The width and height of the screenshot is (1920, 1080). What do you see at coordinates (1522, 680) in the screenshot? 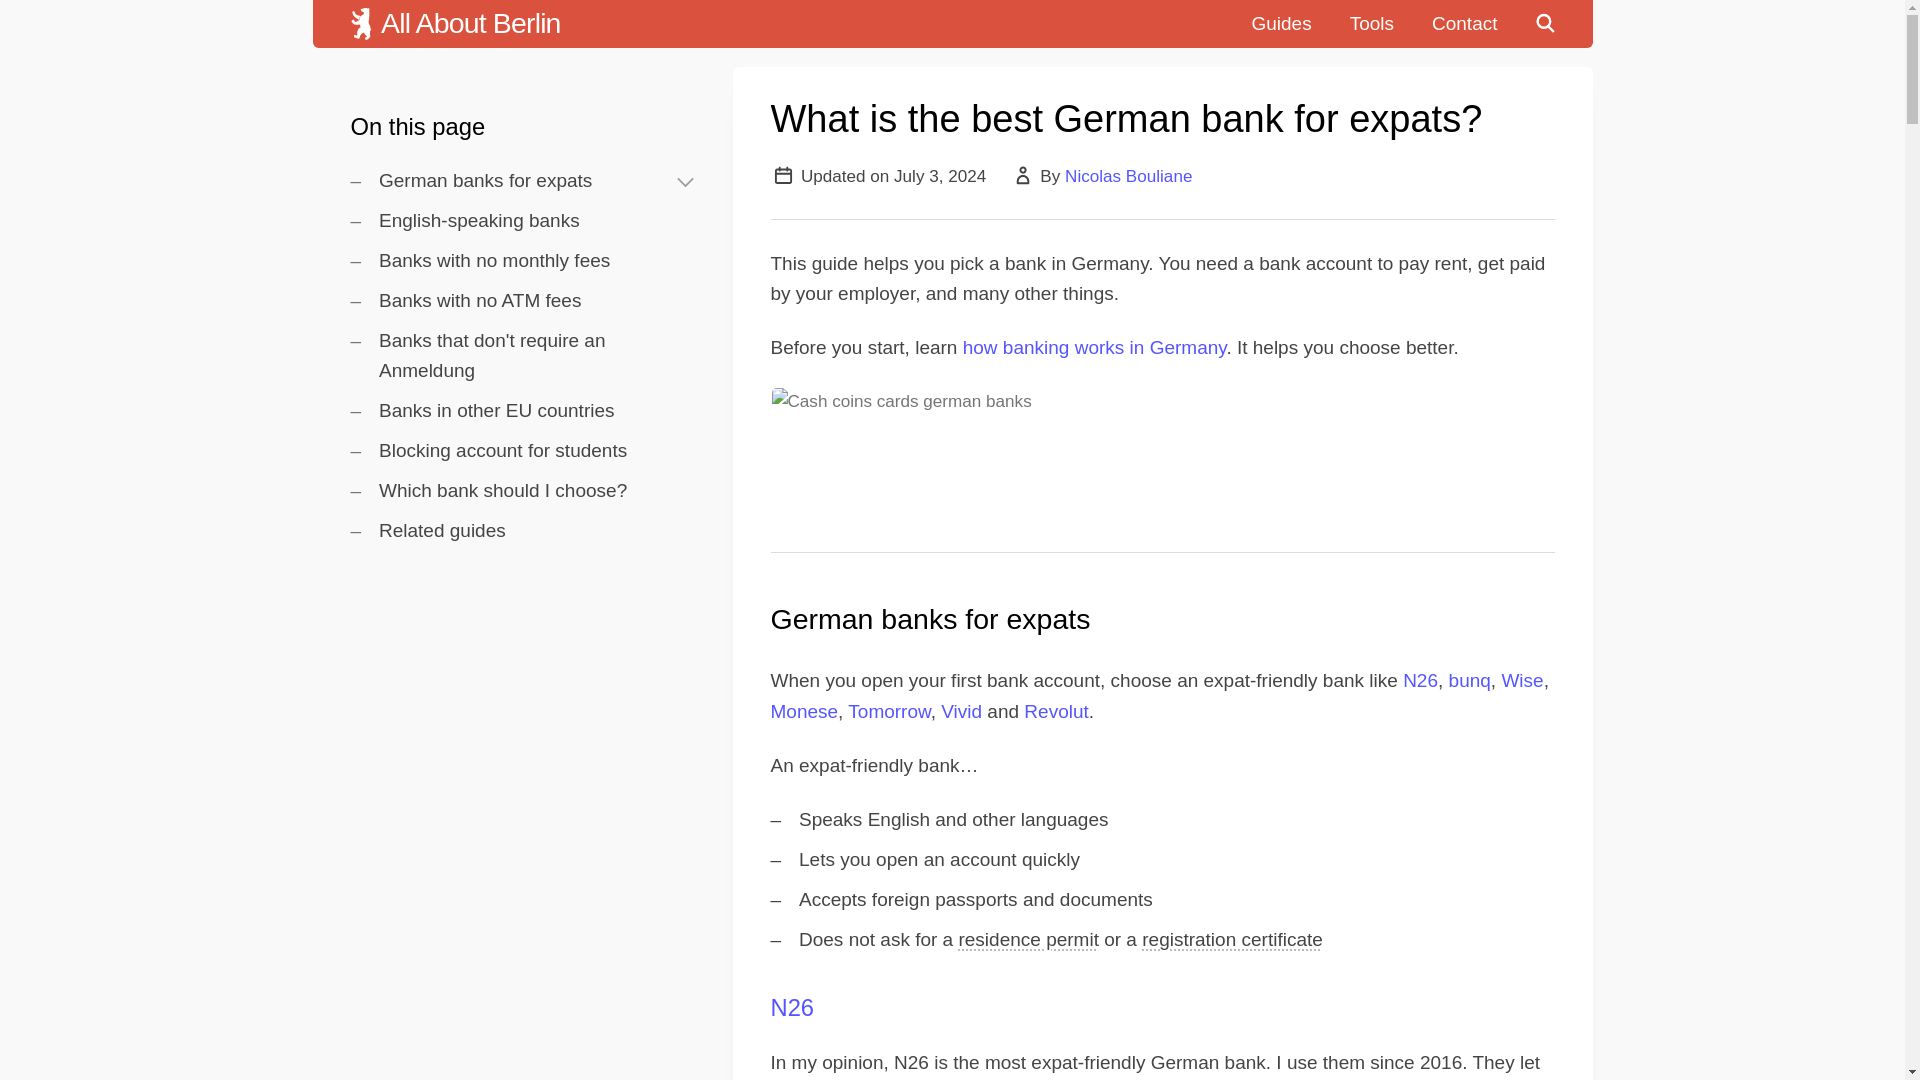
I see `Wise` at bounding box center [1522, 680].